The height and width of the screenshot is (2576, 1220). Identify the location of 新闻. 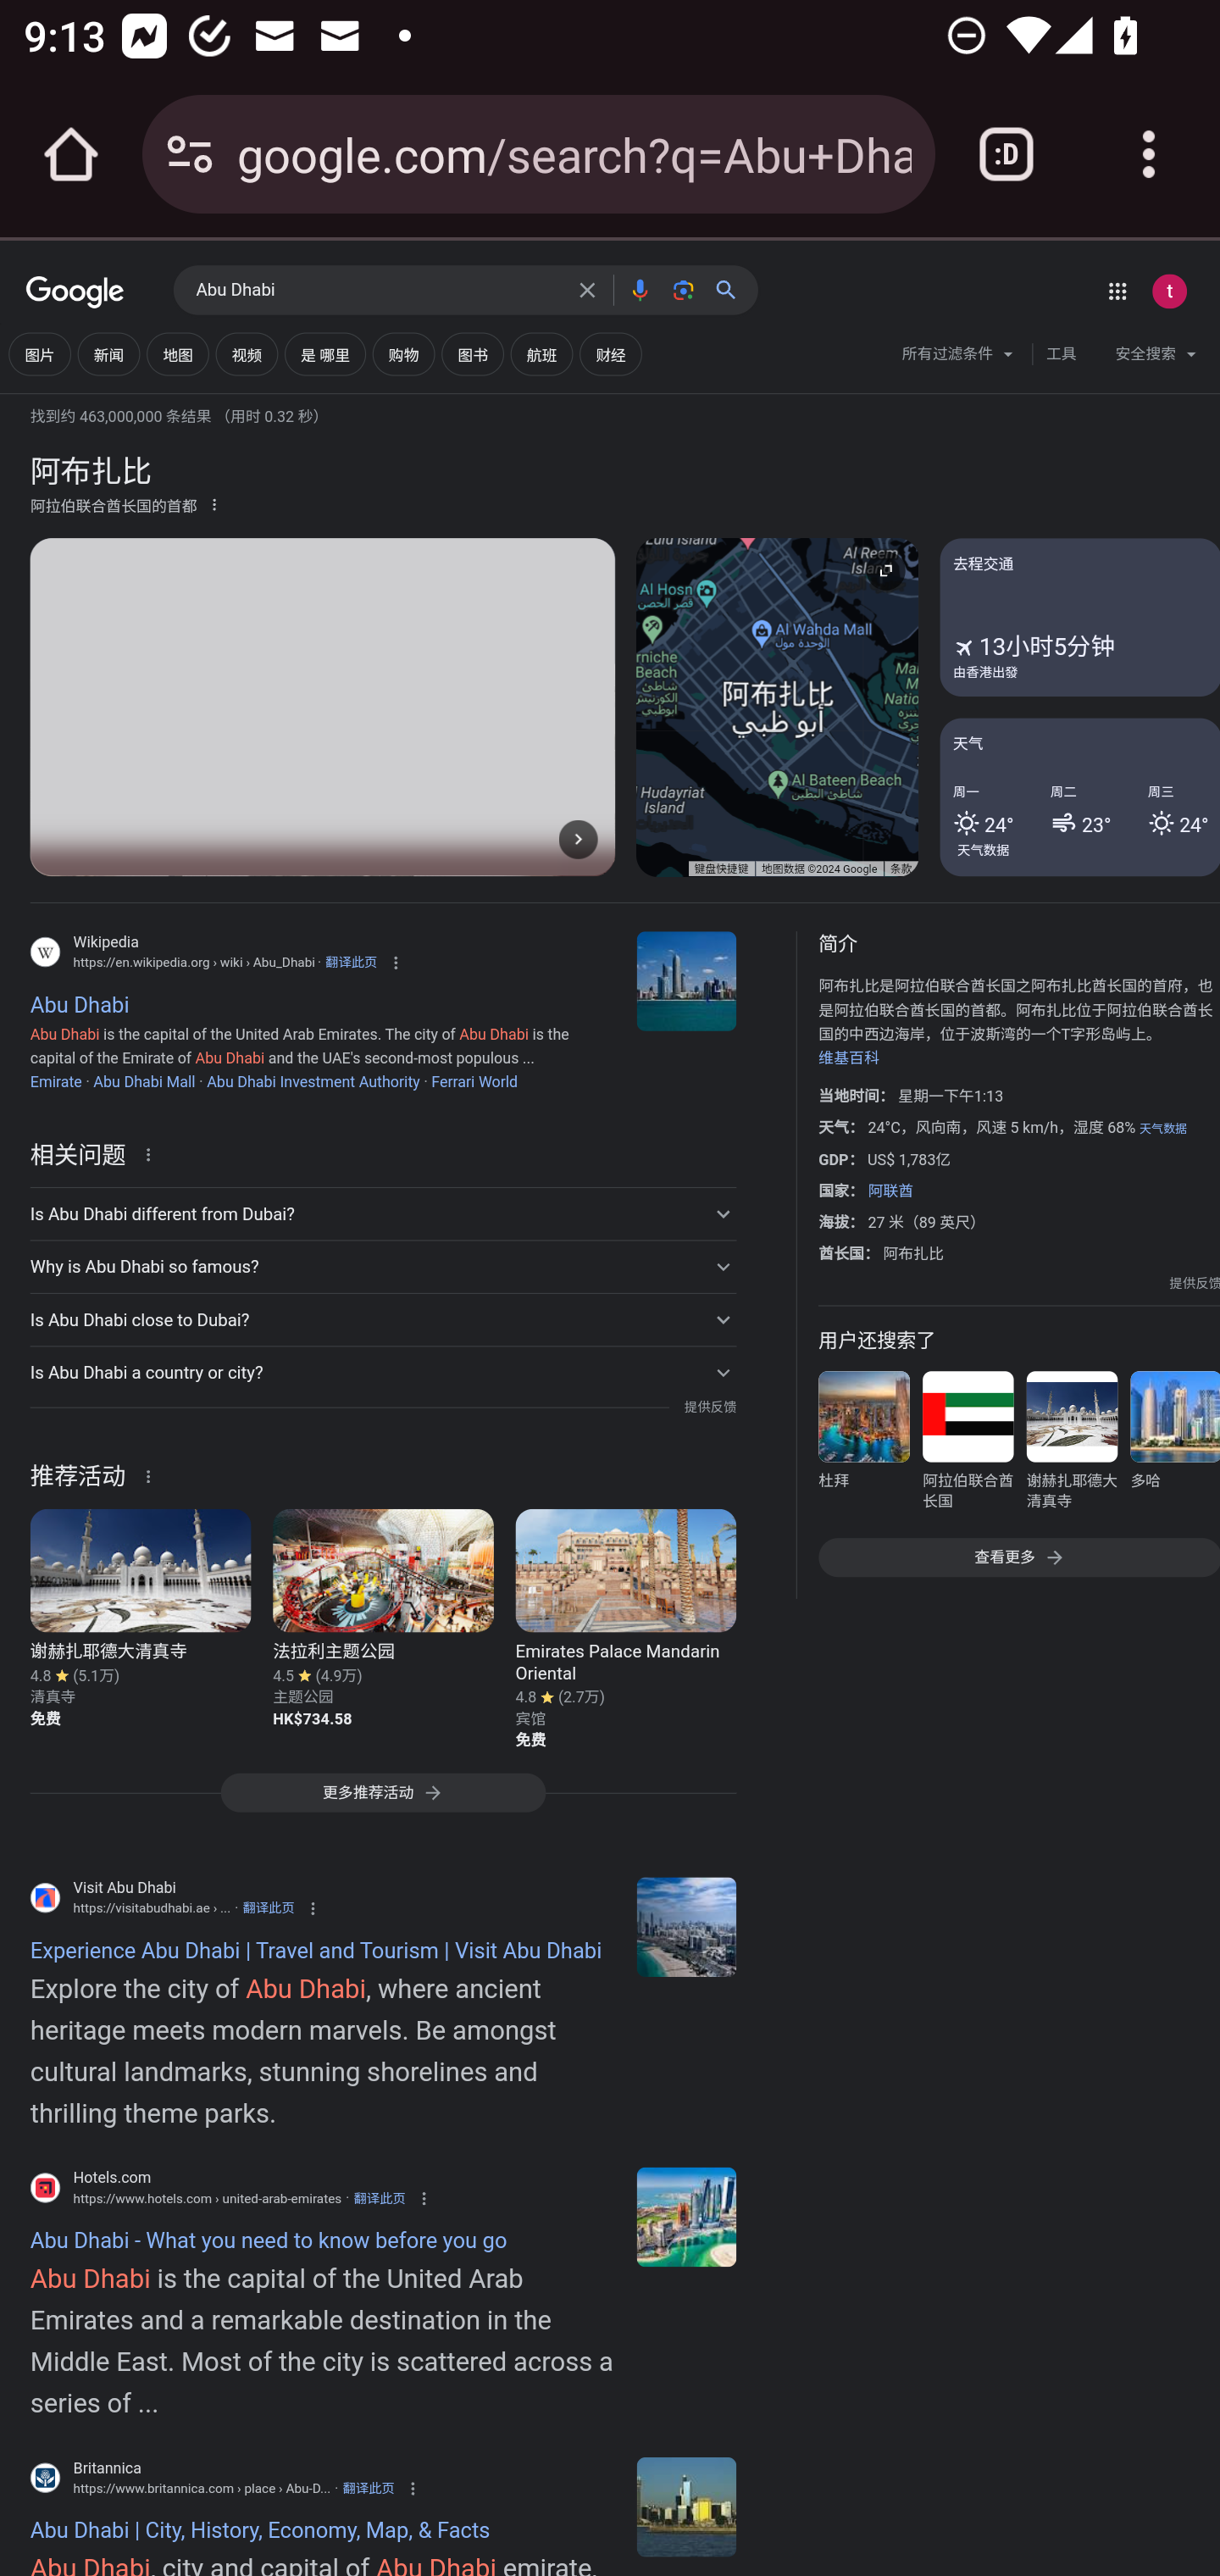
(108, 354).